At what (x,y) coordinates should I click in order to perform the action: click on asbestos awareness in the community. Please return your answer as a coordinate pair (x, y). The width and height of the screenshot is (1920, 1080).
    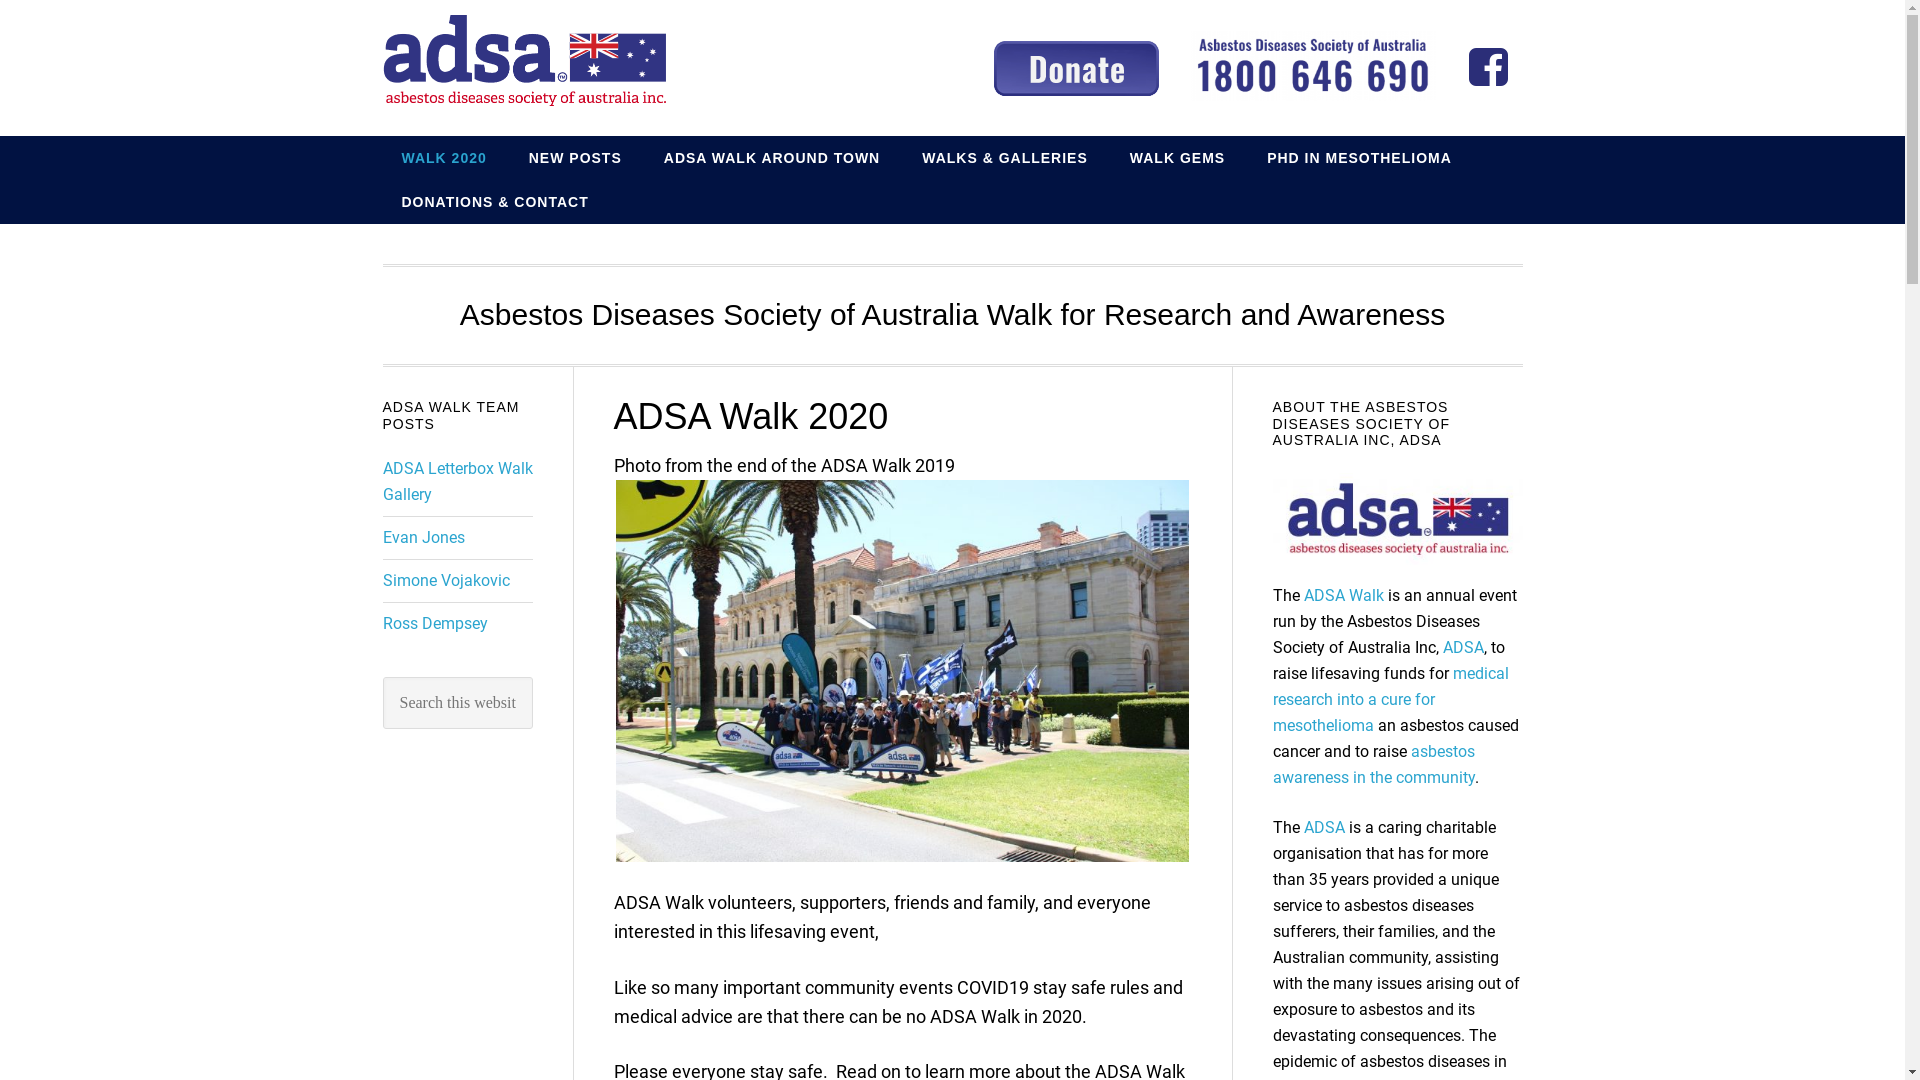
    Looking at the image, I should click on (1373, 764).